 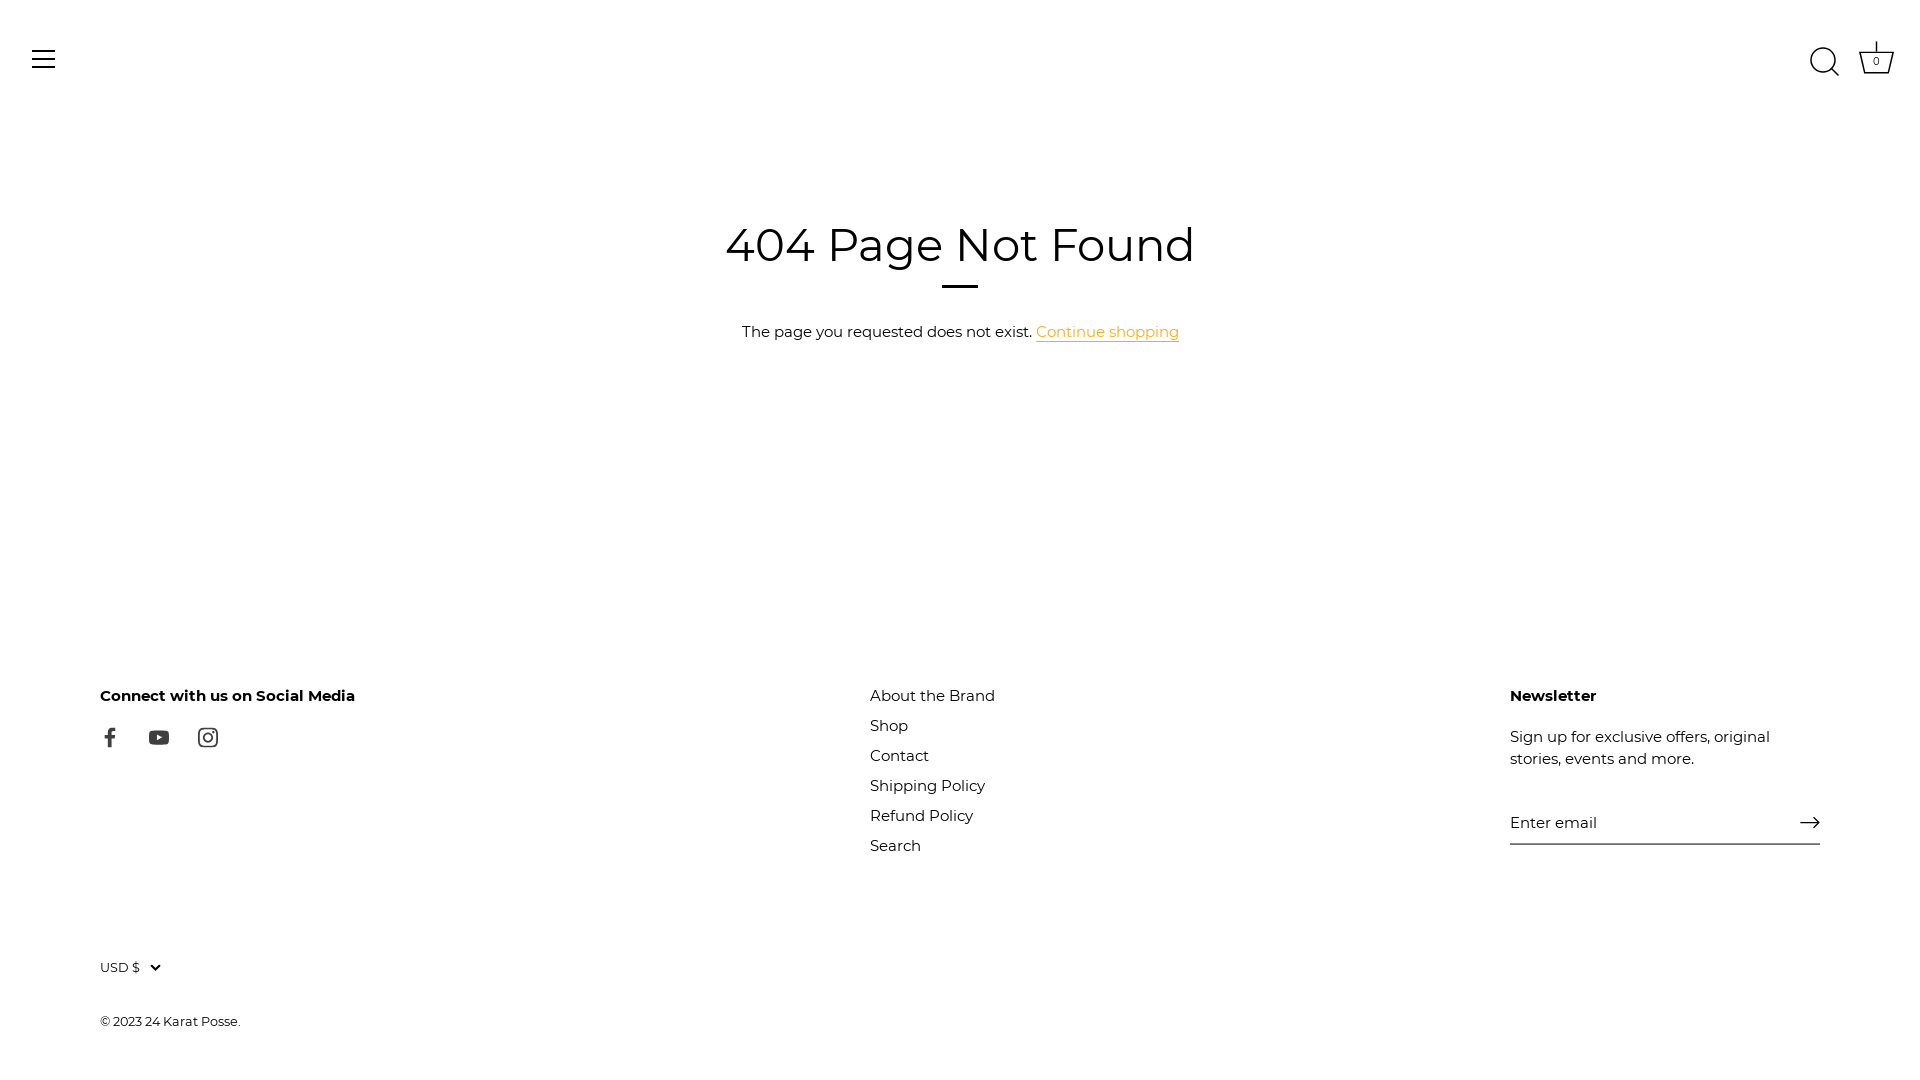 I want to click on Refund Policy, so click(x=921, y=814).